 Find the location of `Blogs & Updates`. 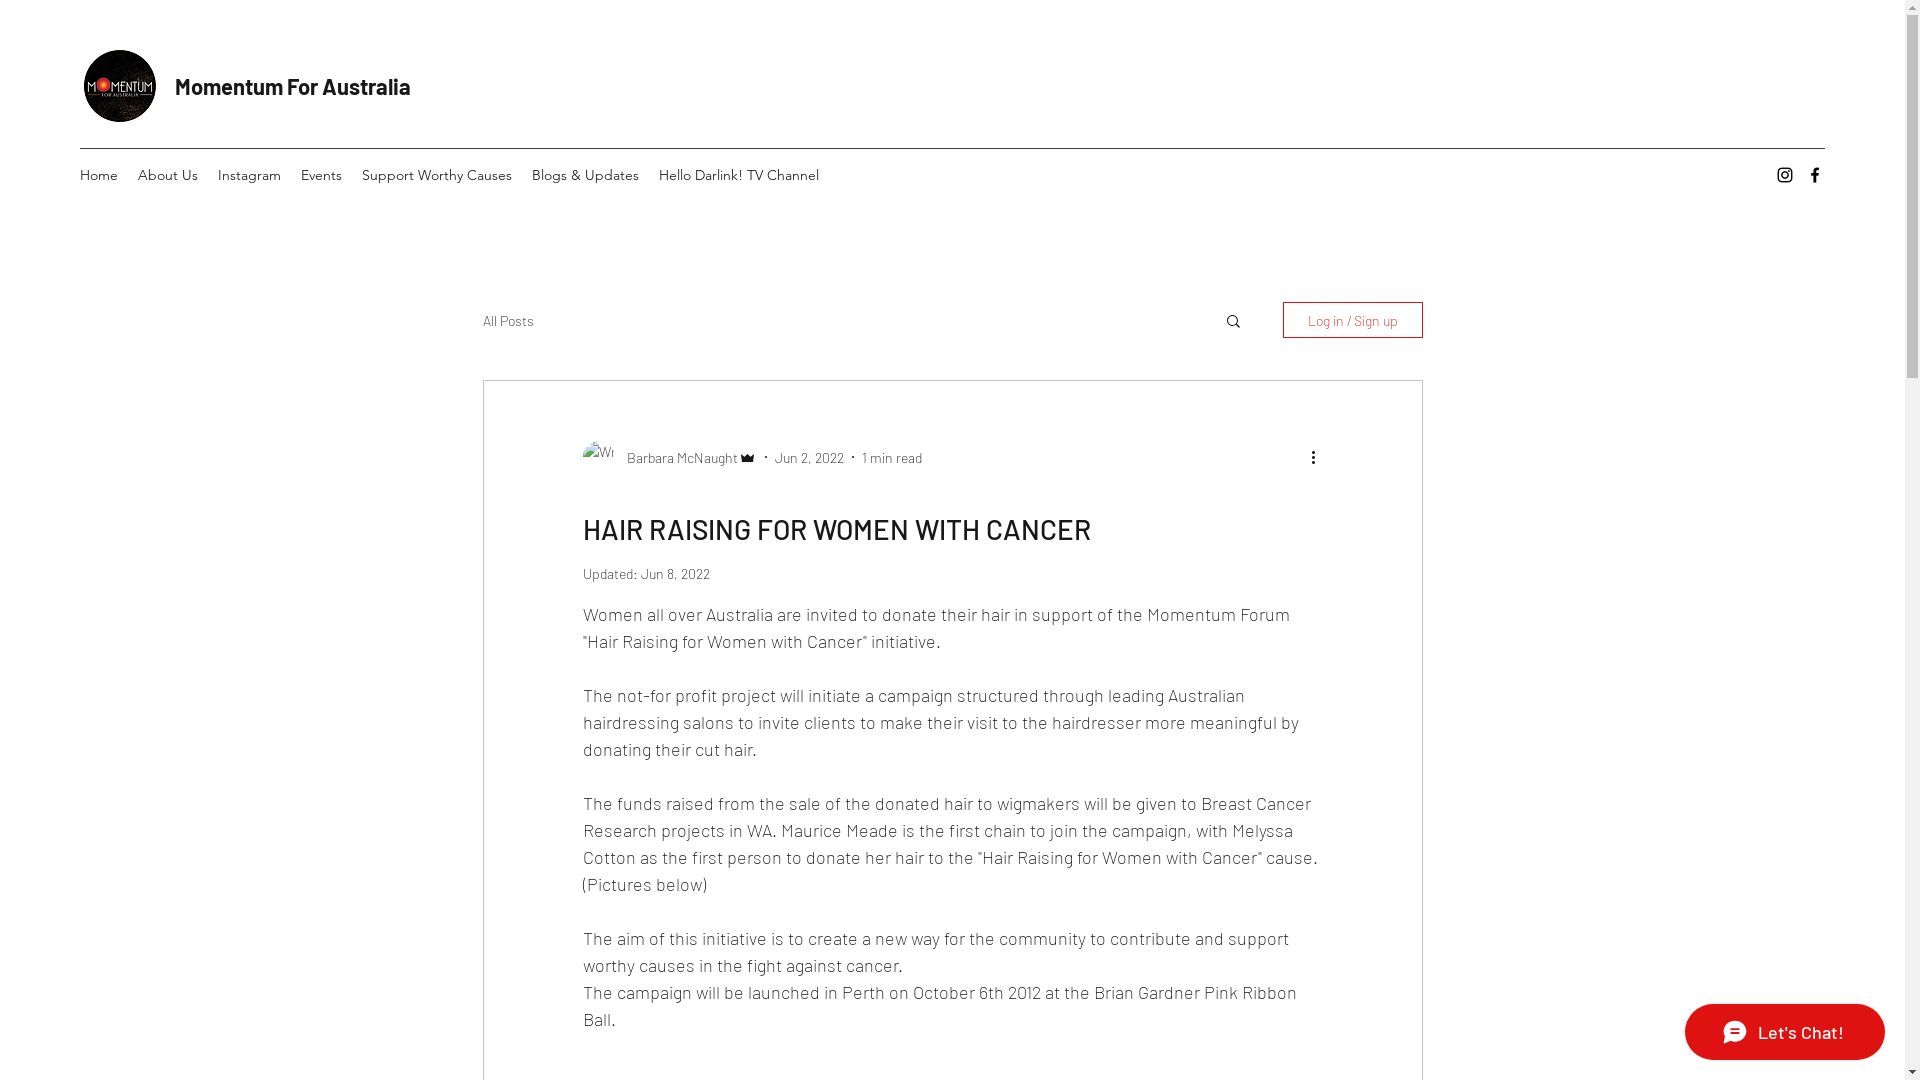

Blogs & Updates is located at coordinates (586, 175).